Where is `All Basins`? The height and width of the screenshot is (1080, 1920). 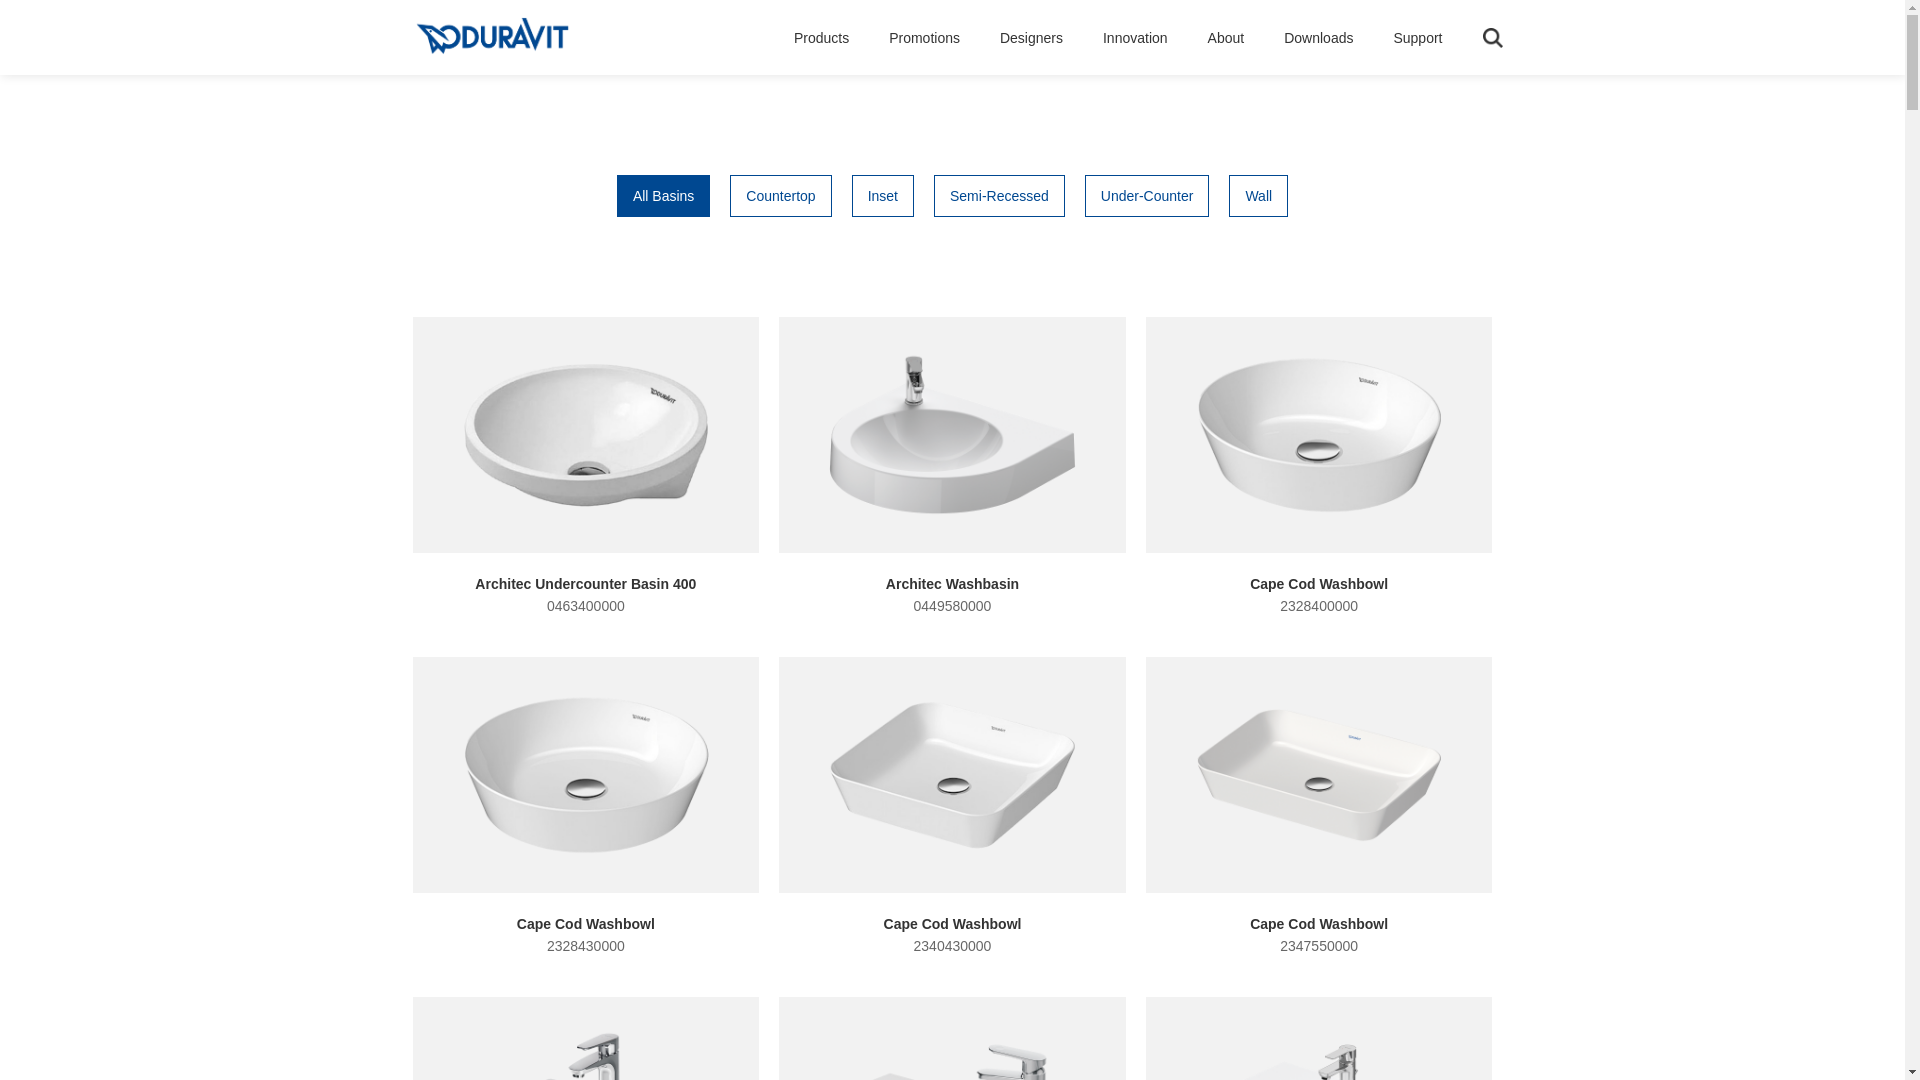
All Basins is located at coordinates (664, 196).